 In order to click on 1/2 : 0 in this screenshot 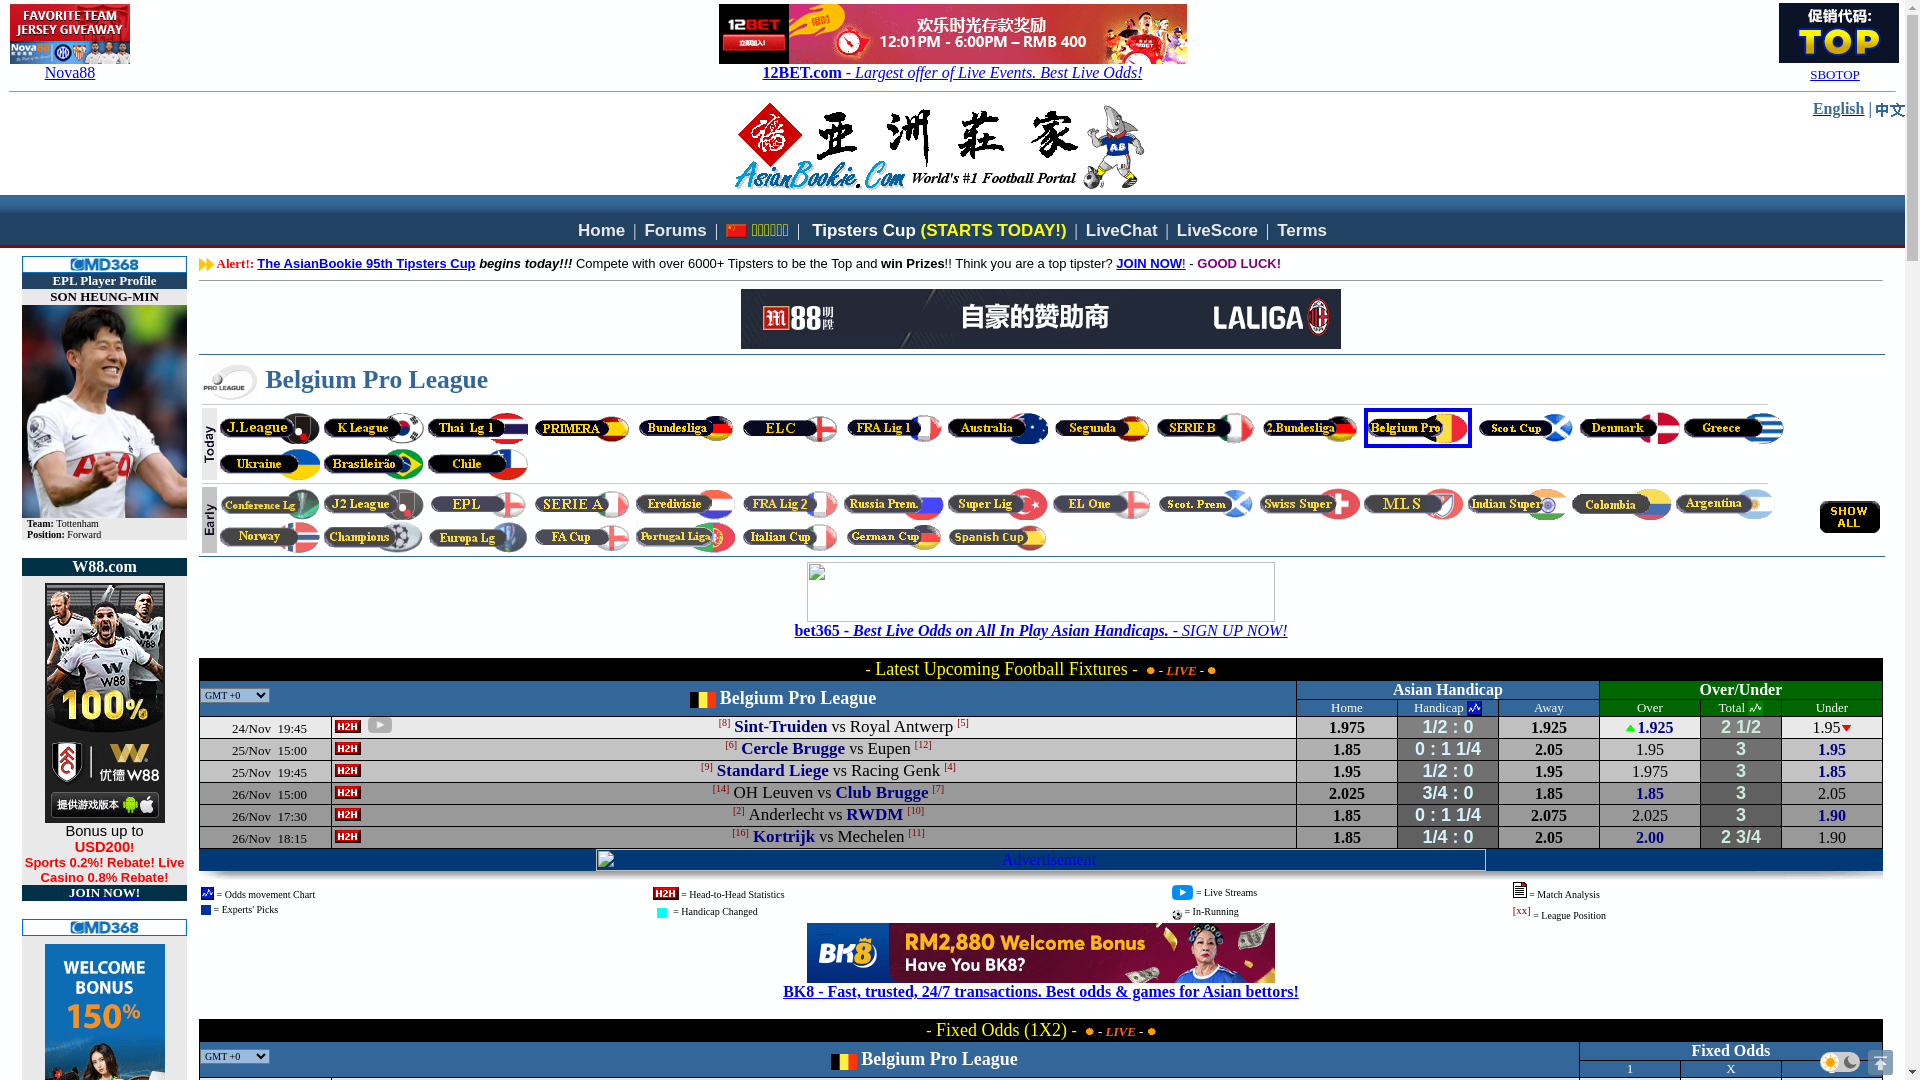, I will do `click(1448, 728)`.